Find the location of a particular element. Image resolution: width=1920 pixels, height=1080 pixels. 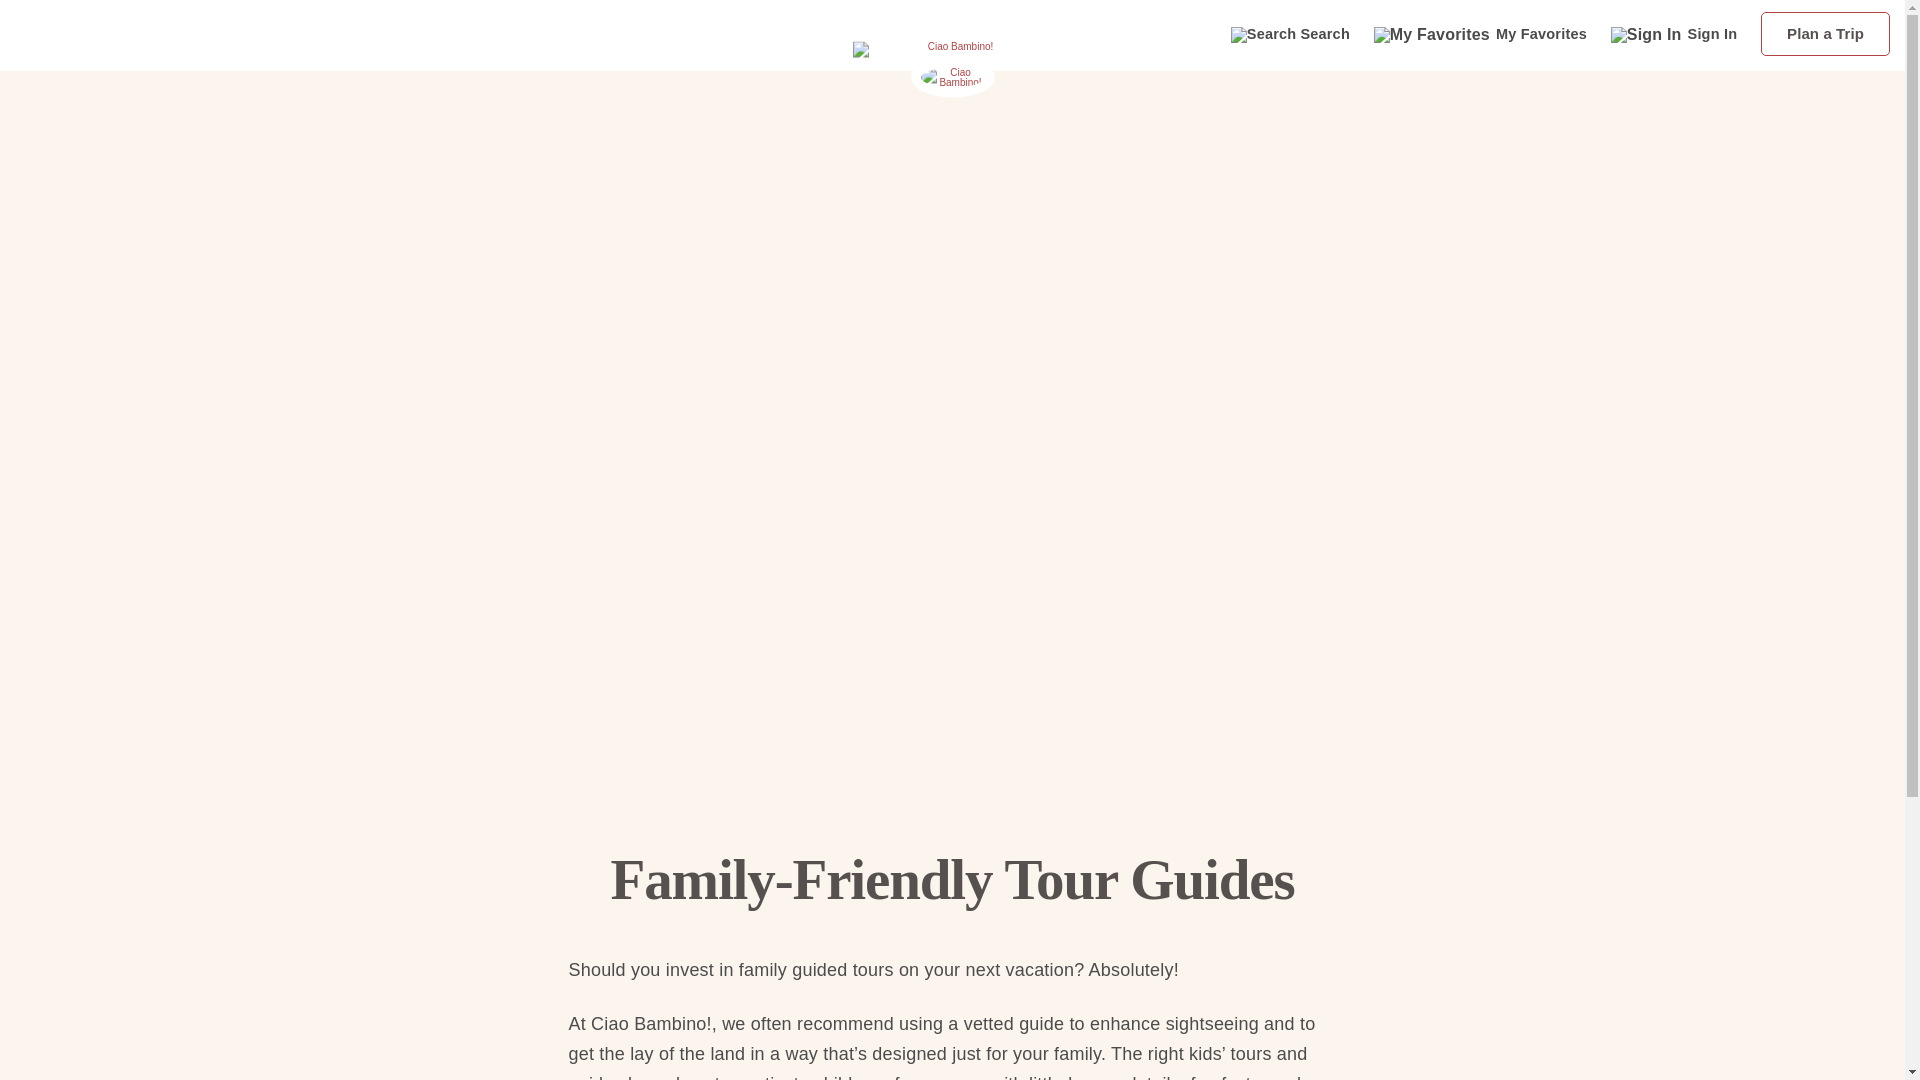

My Favorites is located at coordinates (1484, 33).